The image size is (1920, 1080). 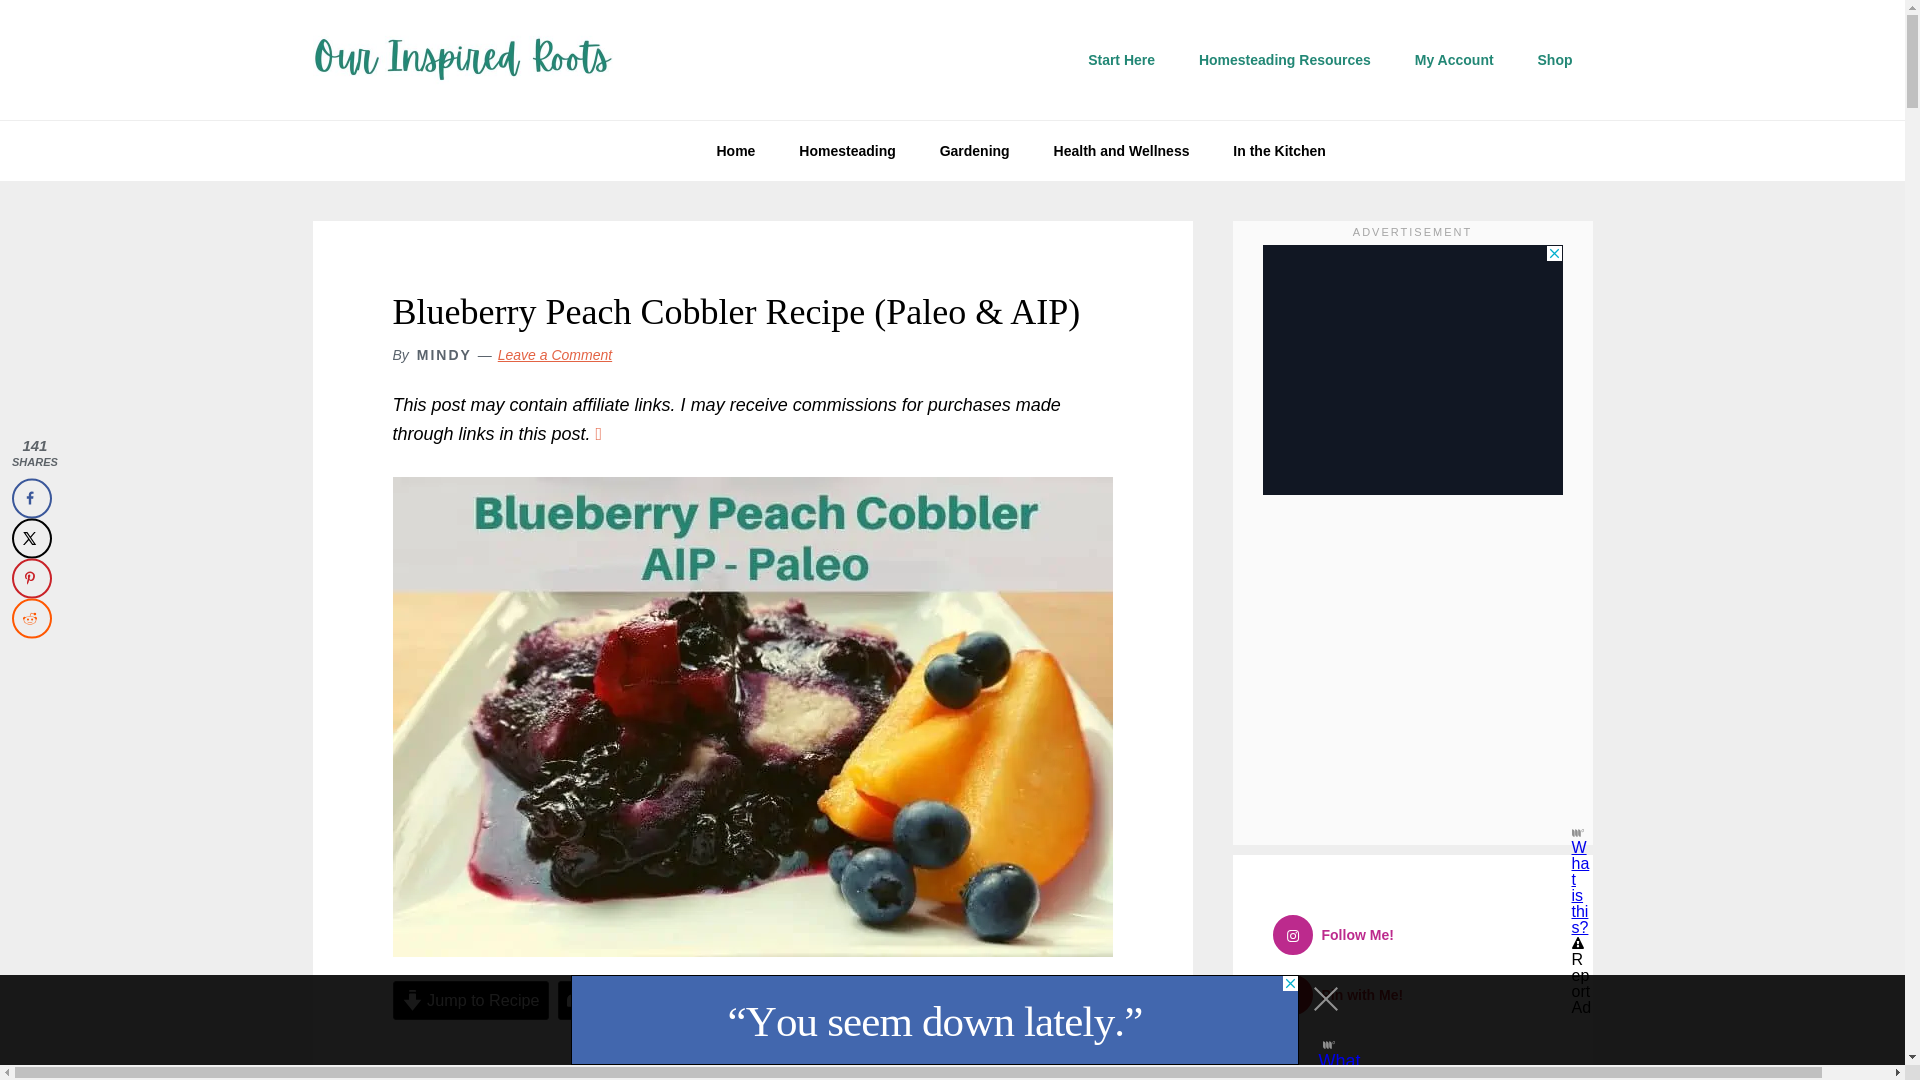 I want to click on MINDY, so click(x=444, y=354).